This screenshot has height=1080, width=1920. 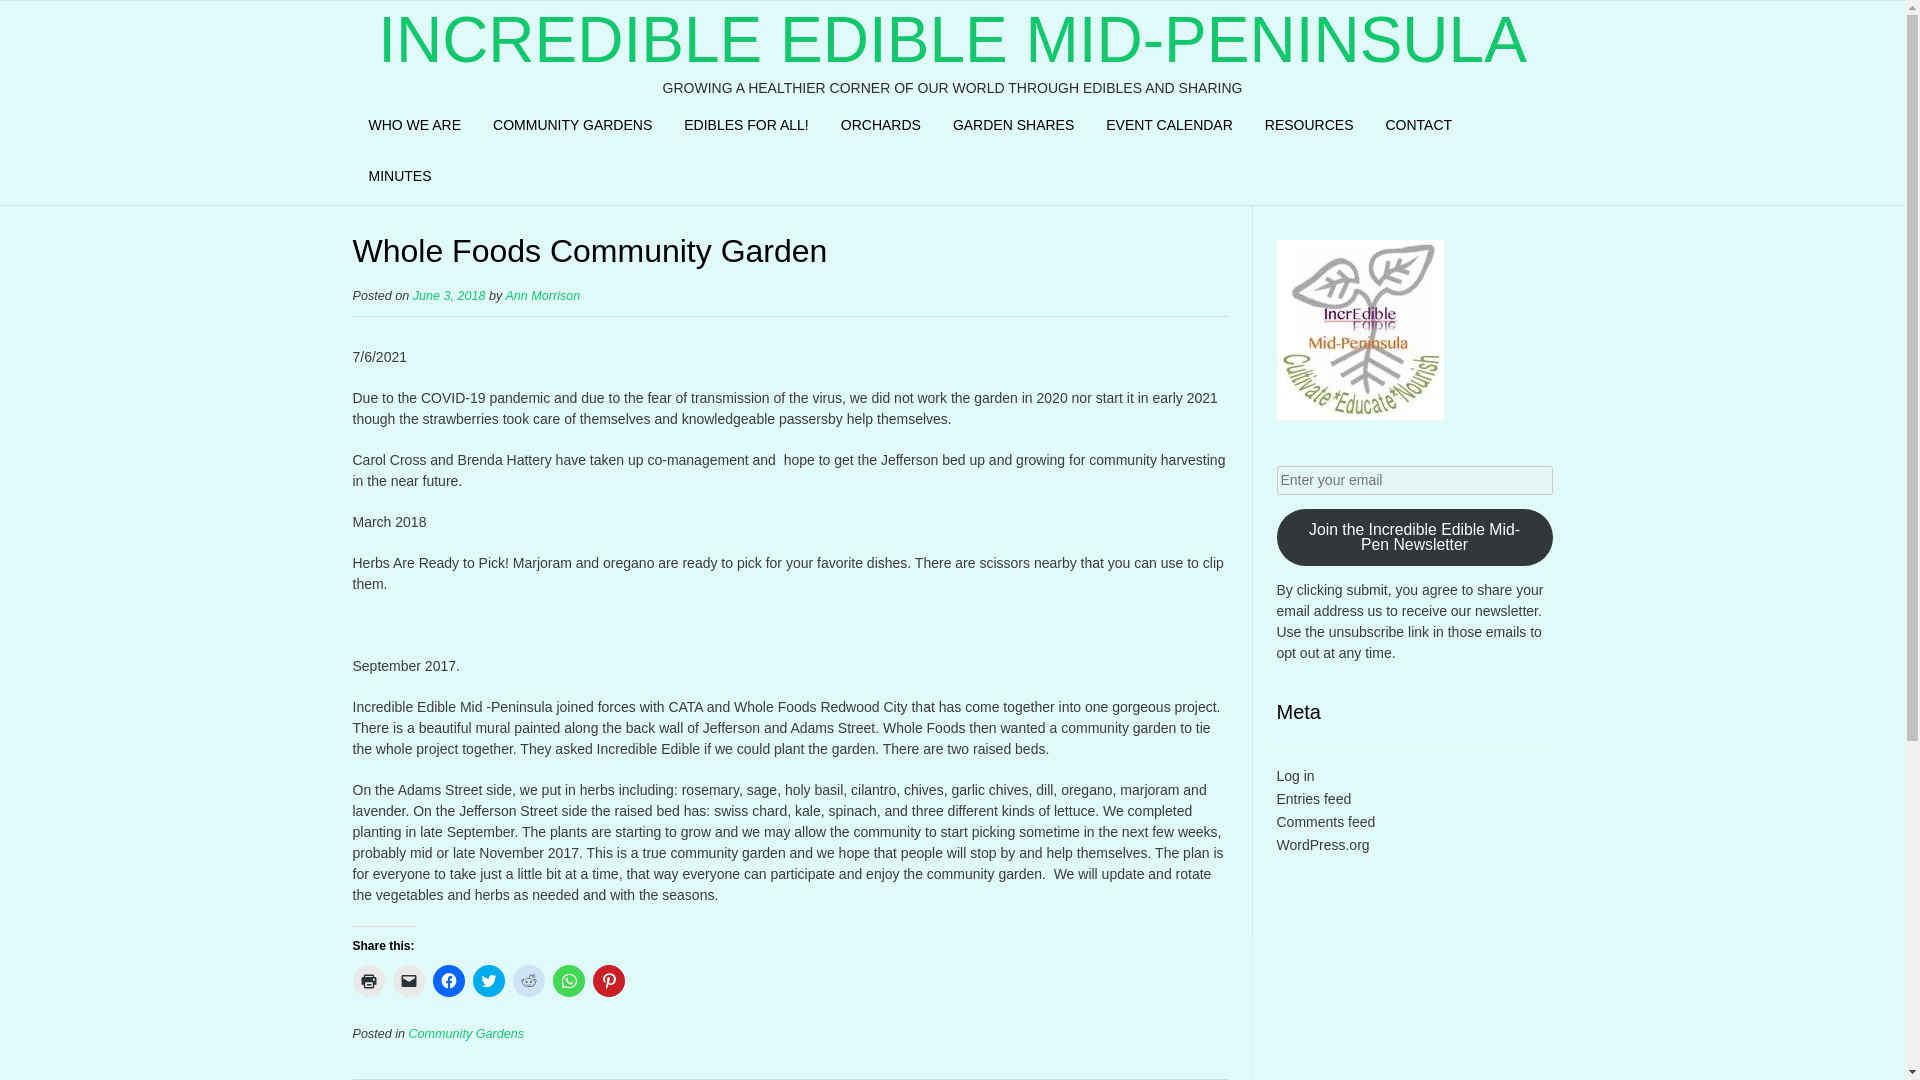 What do you see at coordinates (568, 980) in the screenshot?
I see `Click to share on WhatsApp` at bounding box center [568, 980].